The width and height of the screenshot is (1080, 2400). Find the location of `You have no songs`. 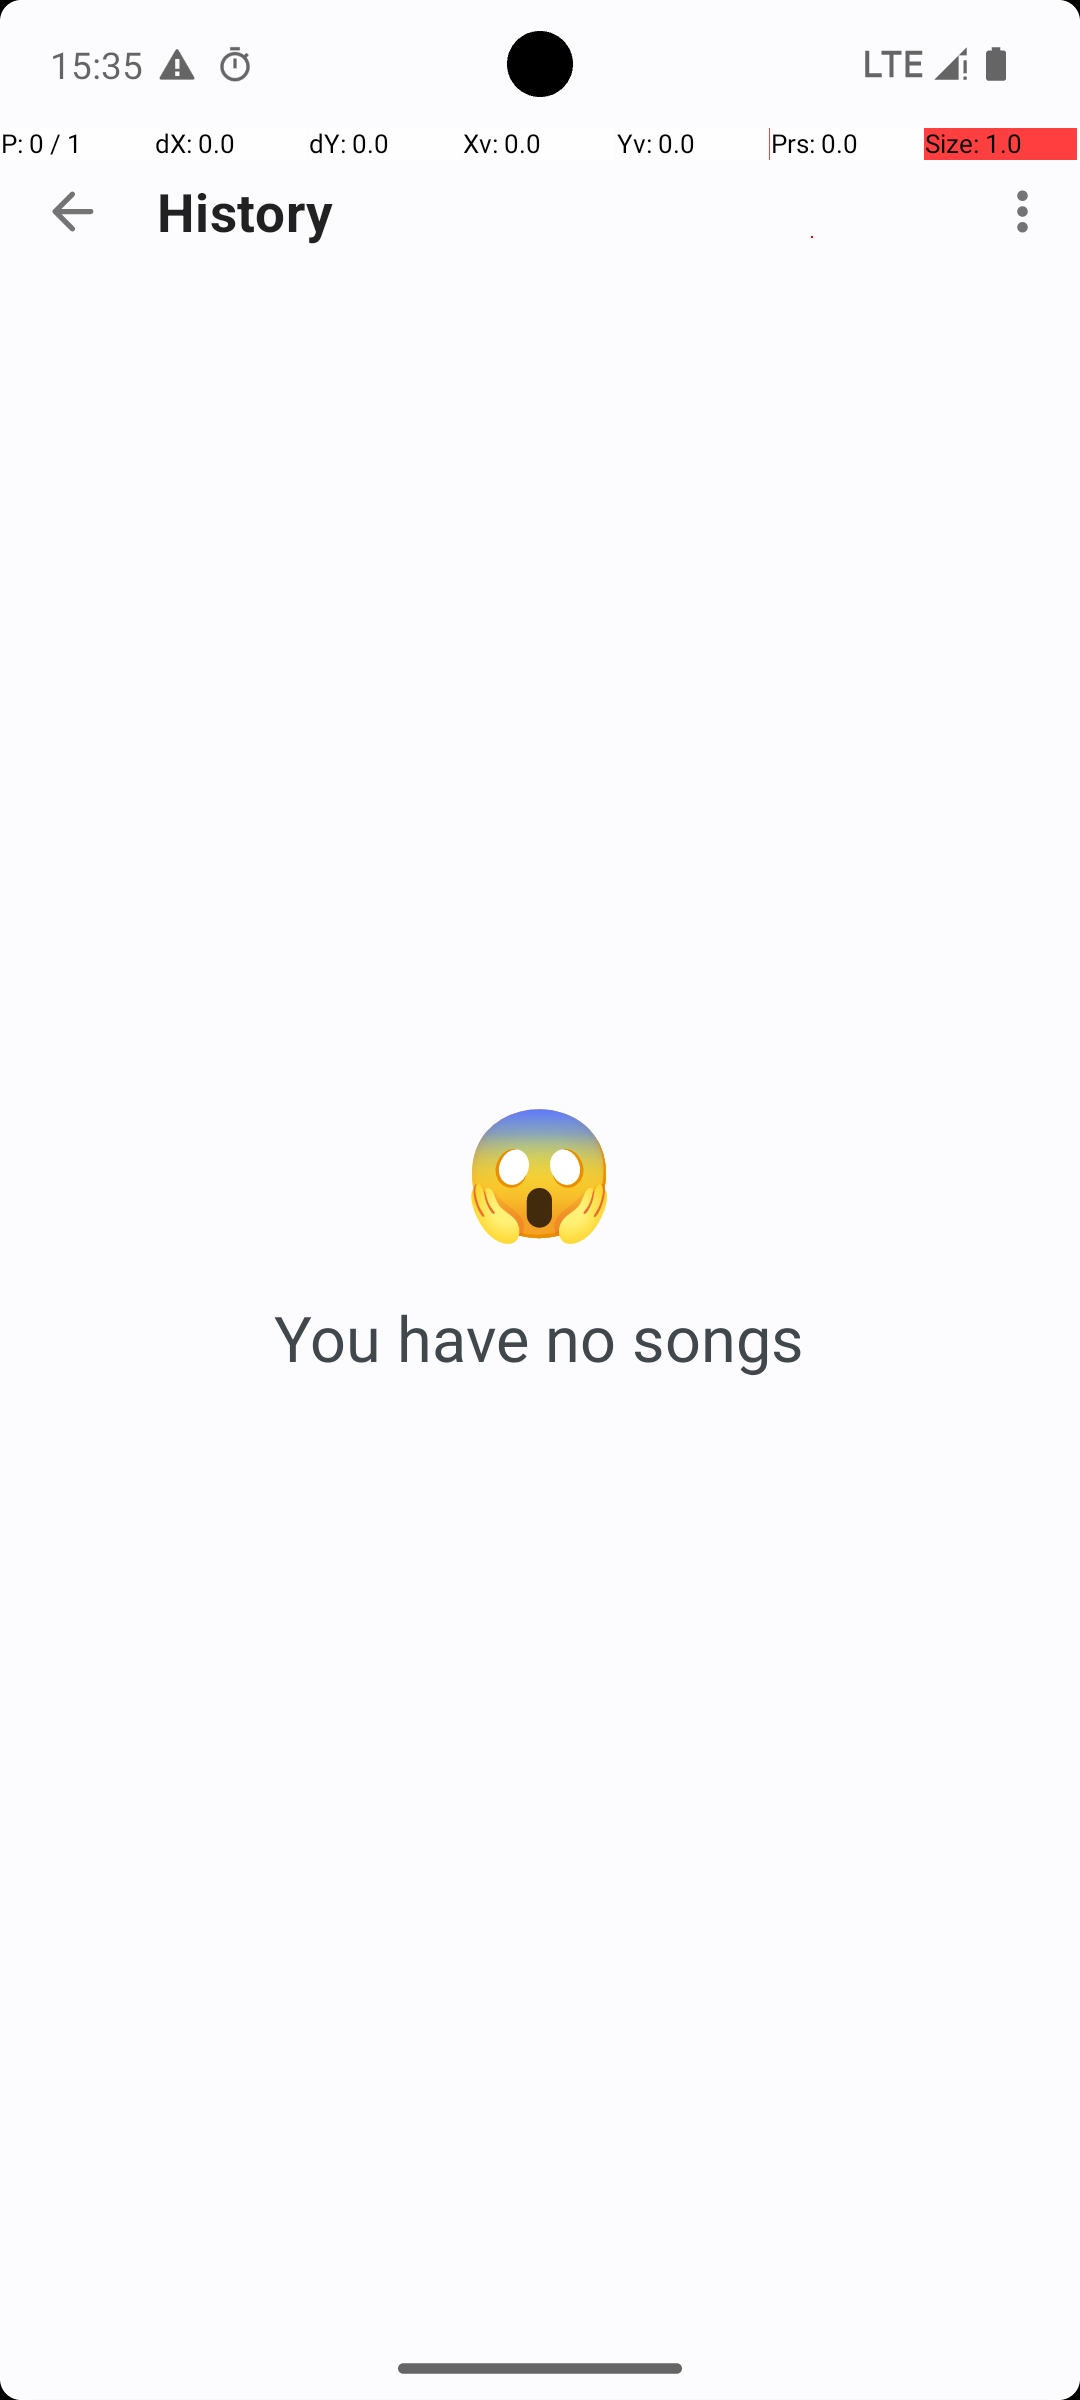

You have no songs is located at coordinates (540, 1338).